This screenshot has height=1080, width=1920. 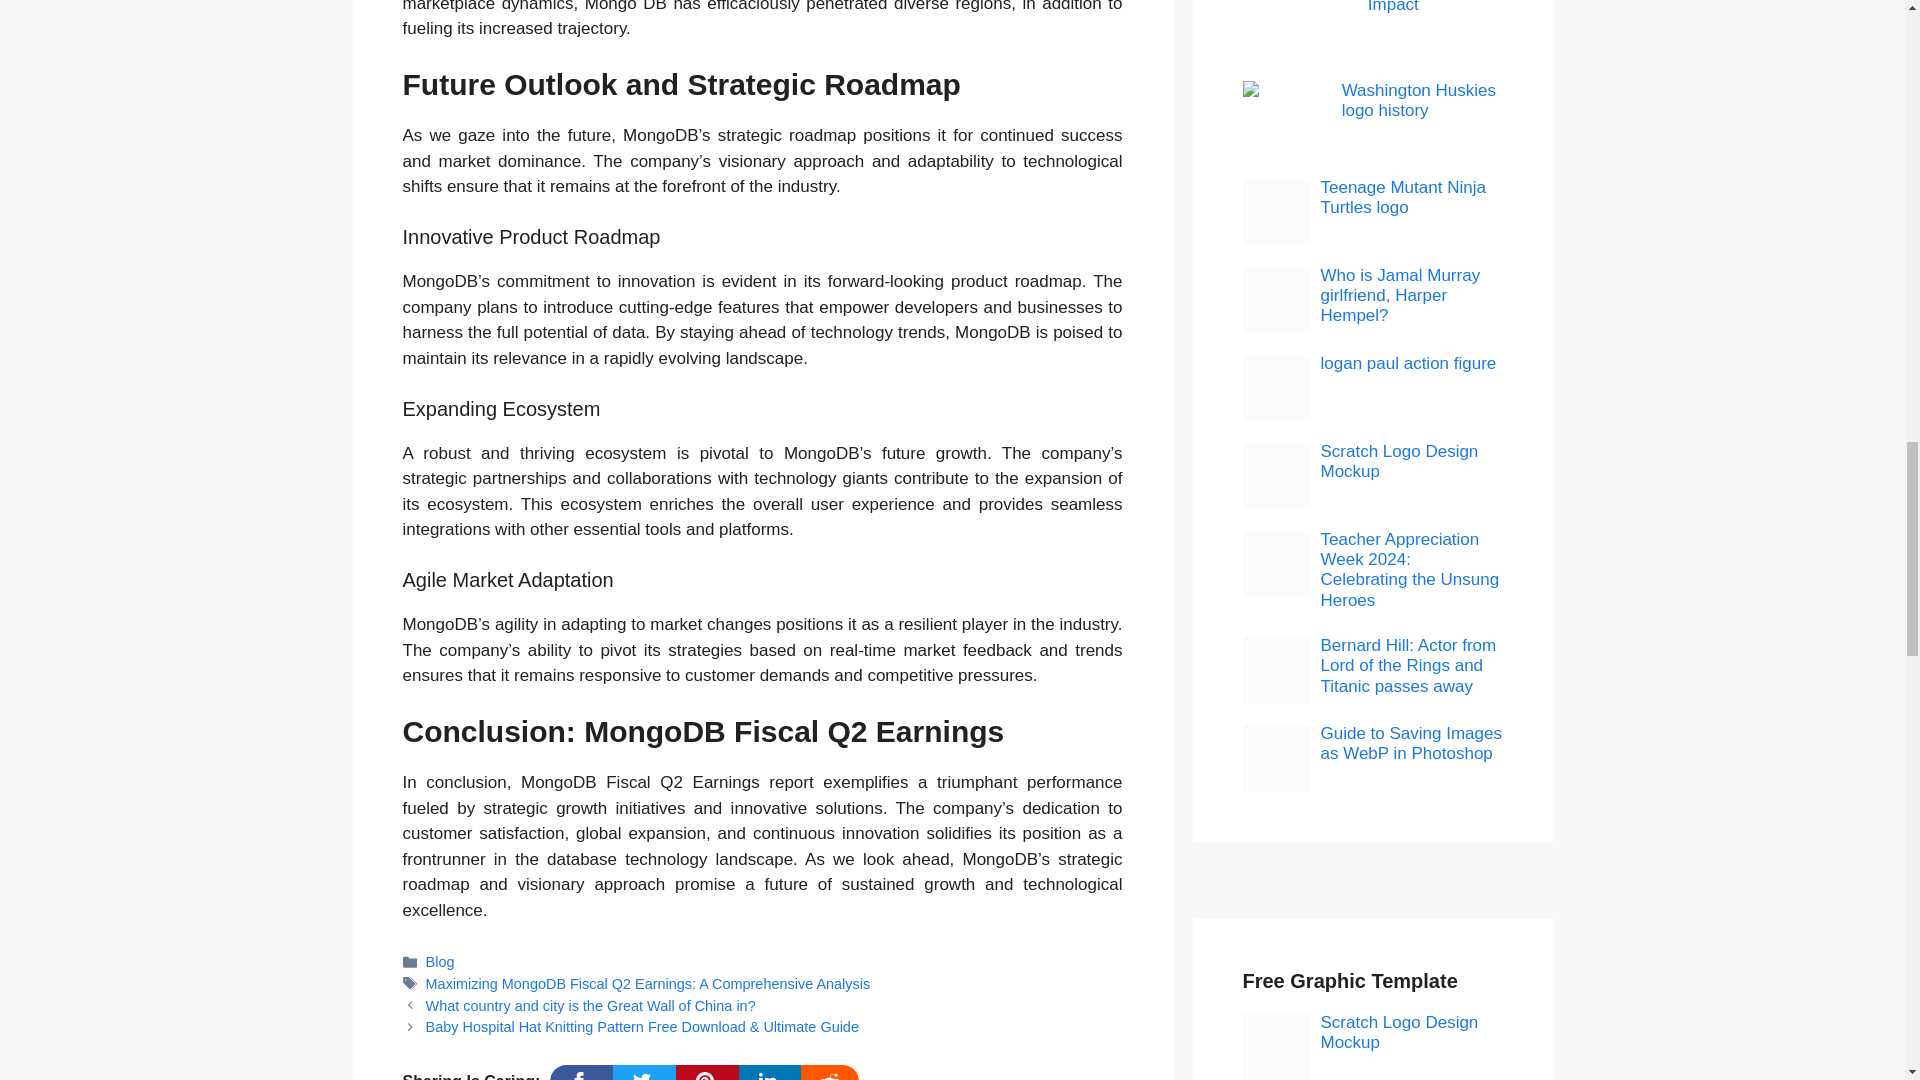 I want to click on Blog, so click(x=440, y=961).